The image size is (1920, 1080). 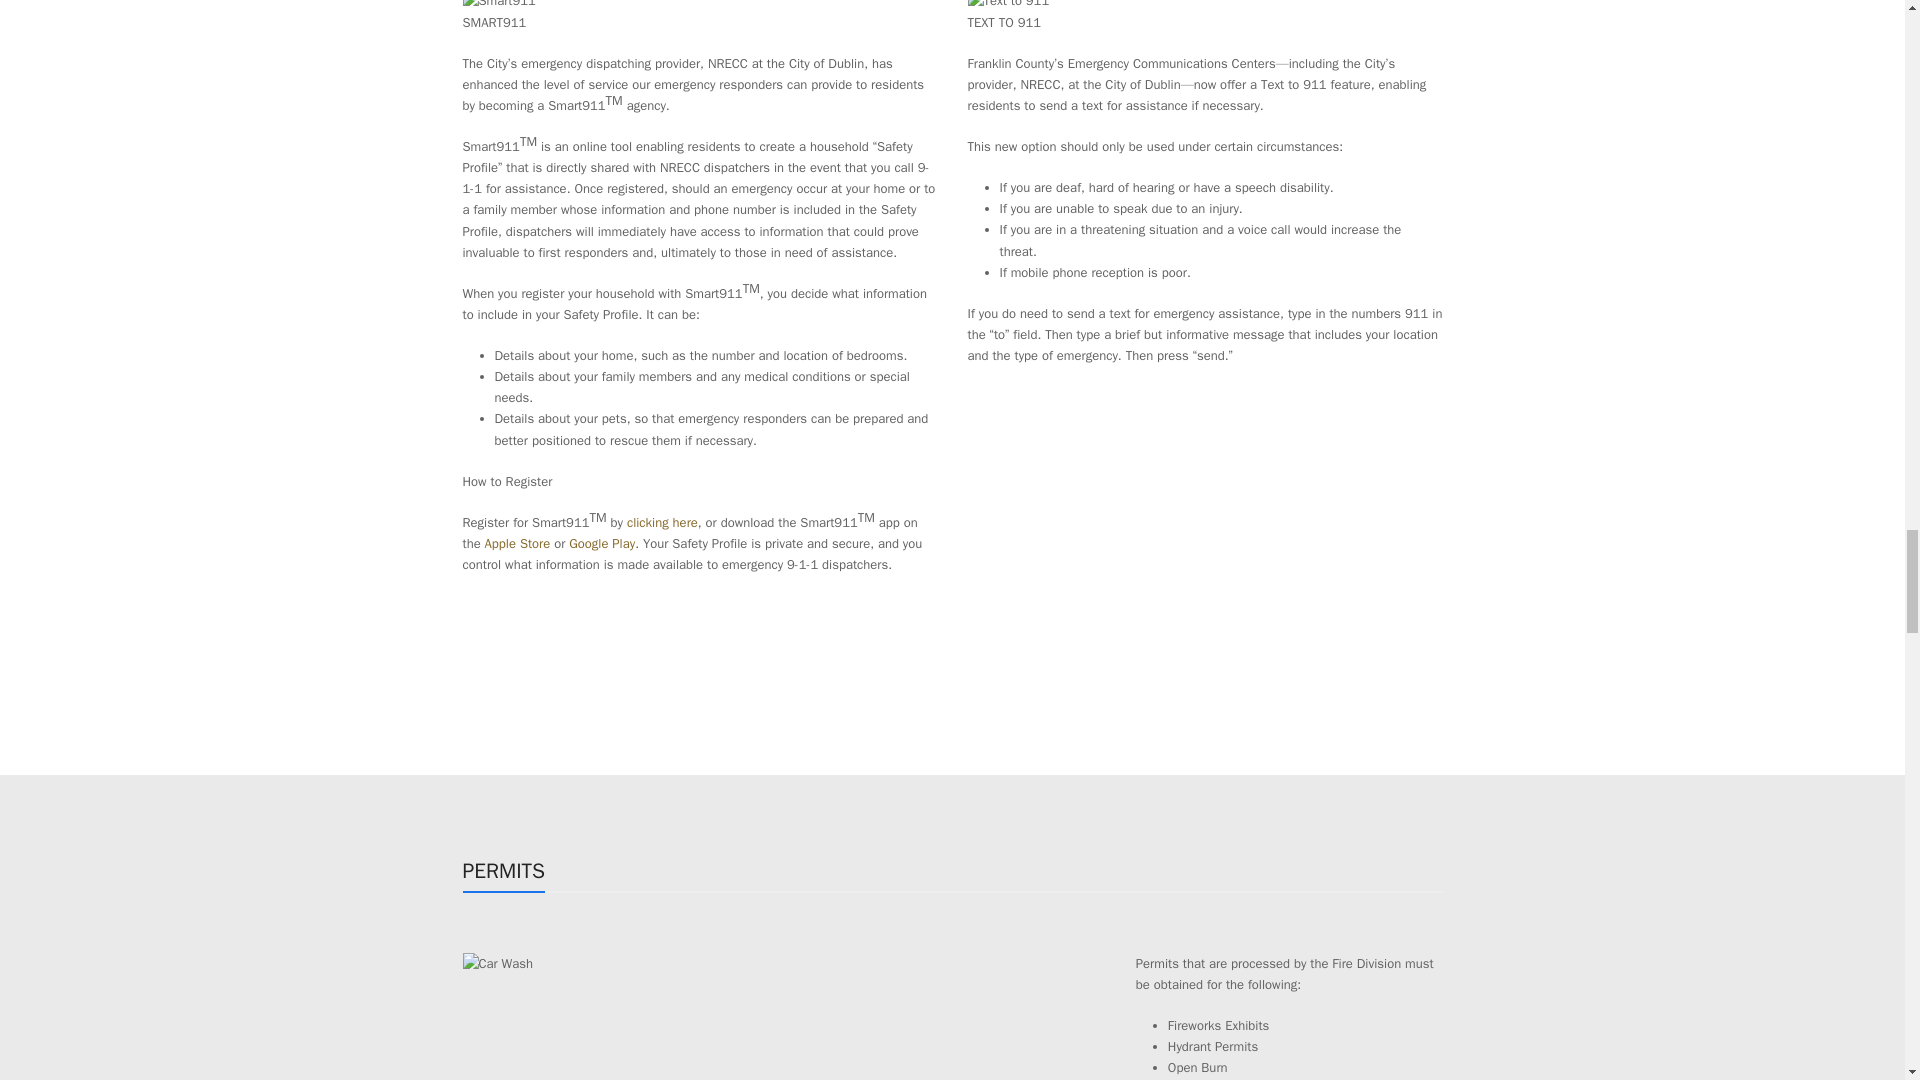 I want to click on Text to 911, so click(x=1008, y=5).